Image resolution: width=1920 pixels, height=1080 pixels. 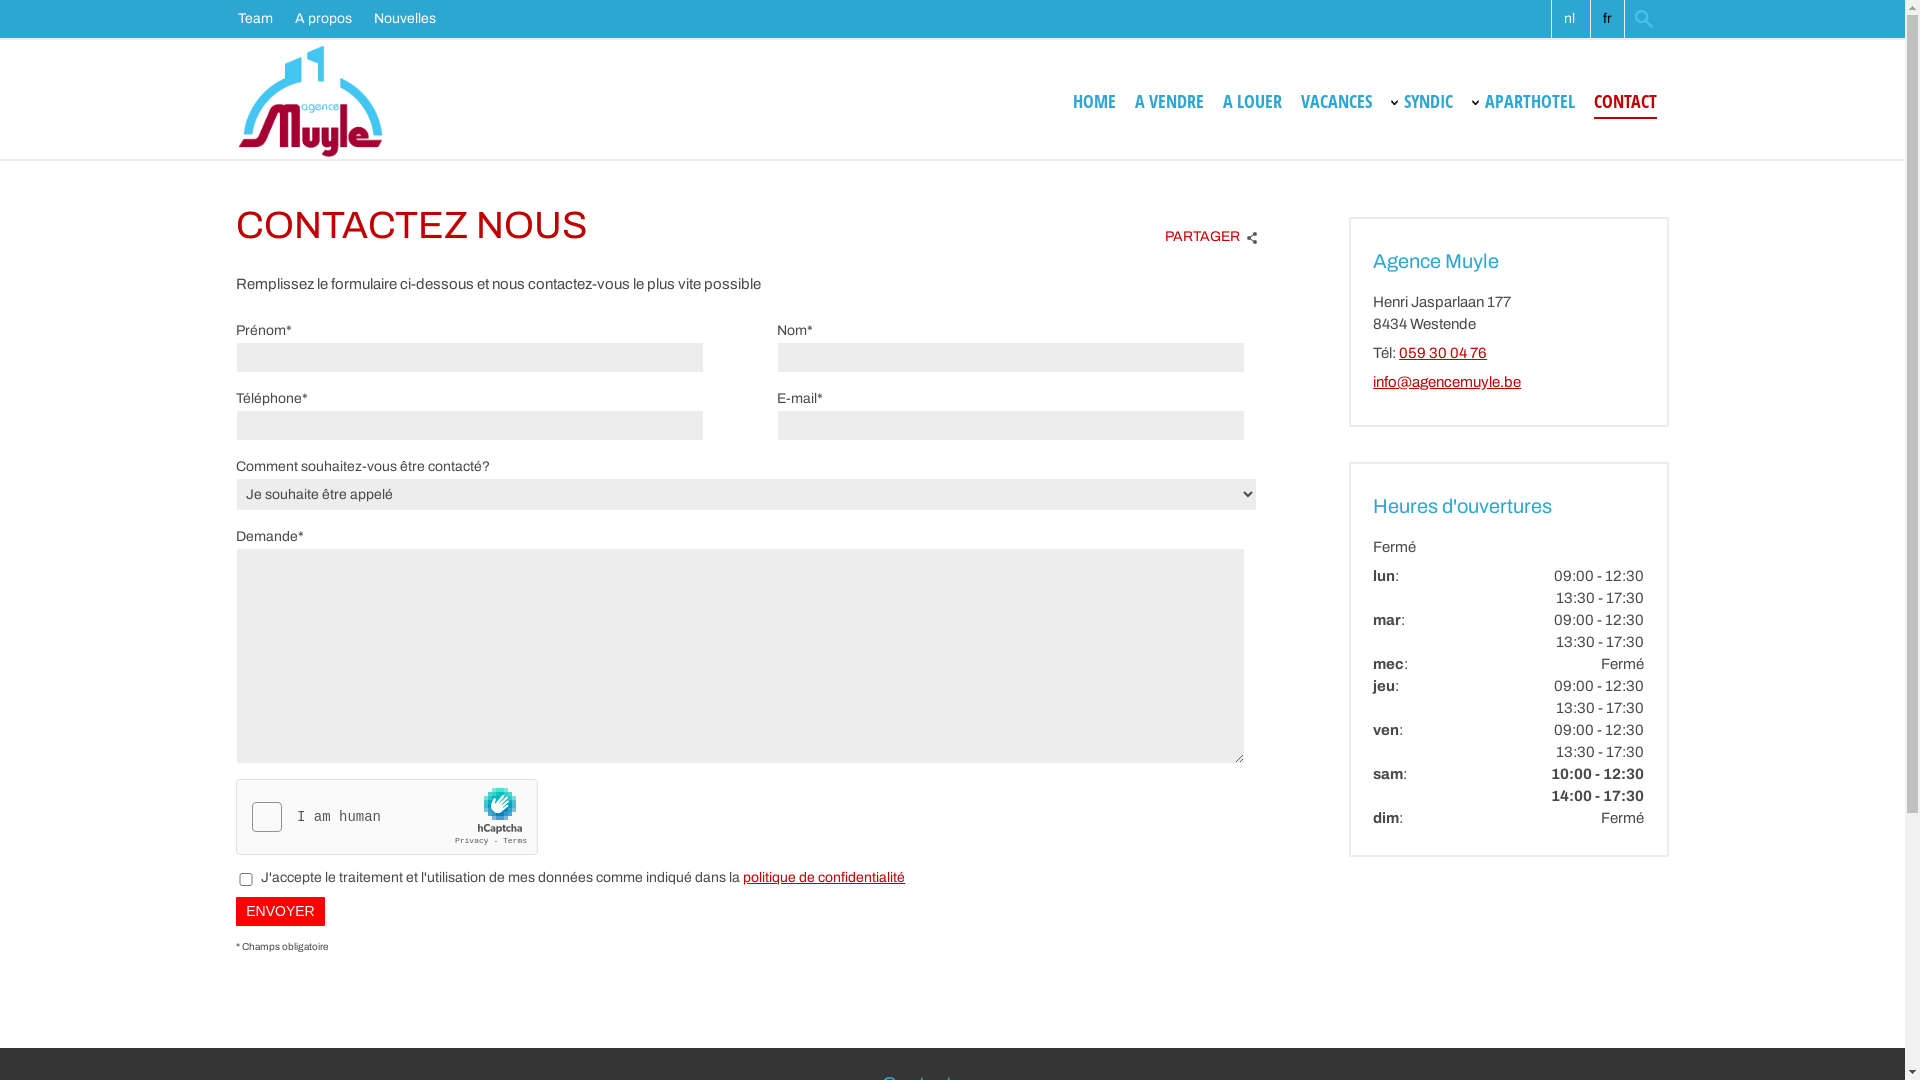 I want to click on 059 30 04 76, so click(x=1443, y=353).